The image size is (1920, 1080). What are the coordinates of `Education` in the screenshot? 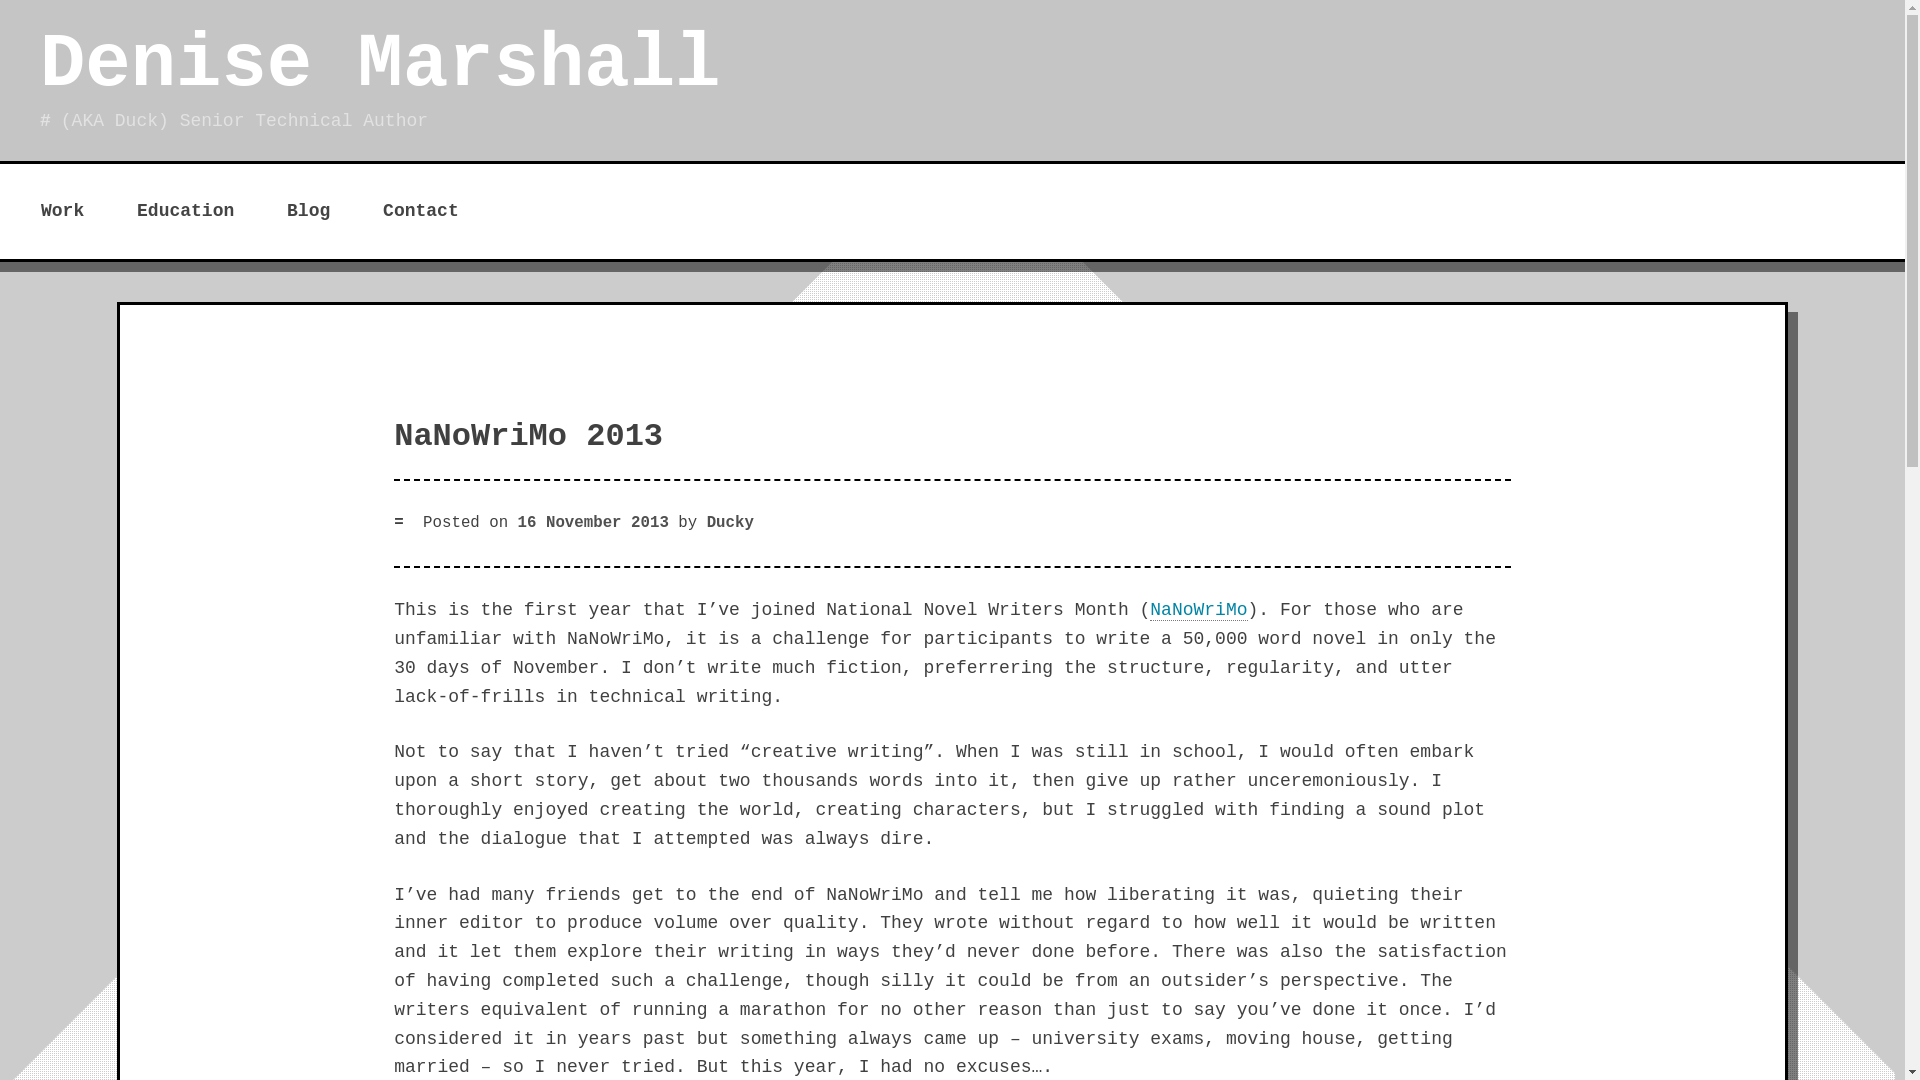 It's located at (185, 210).